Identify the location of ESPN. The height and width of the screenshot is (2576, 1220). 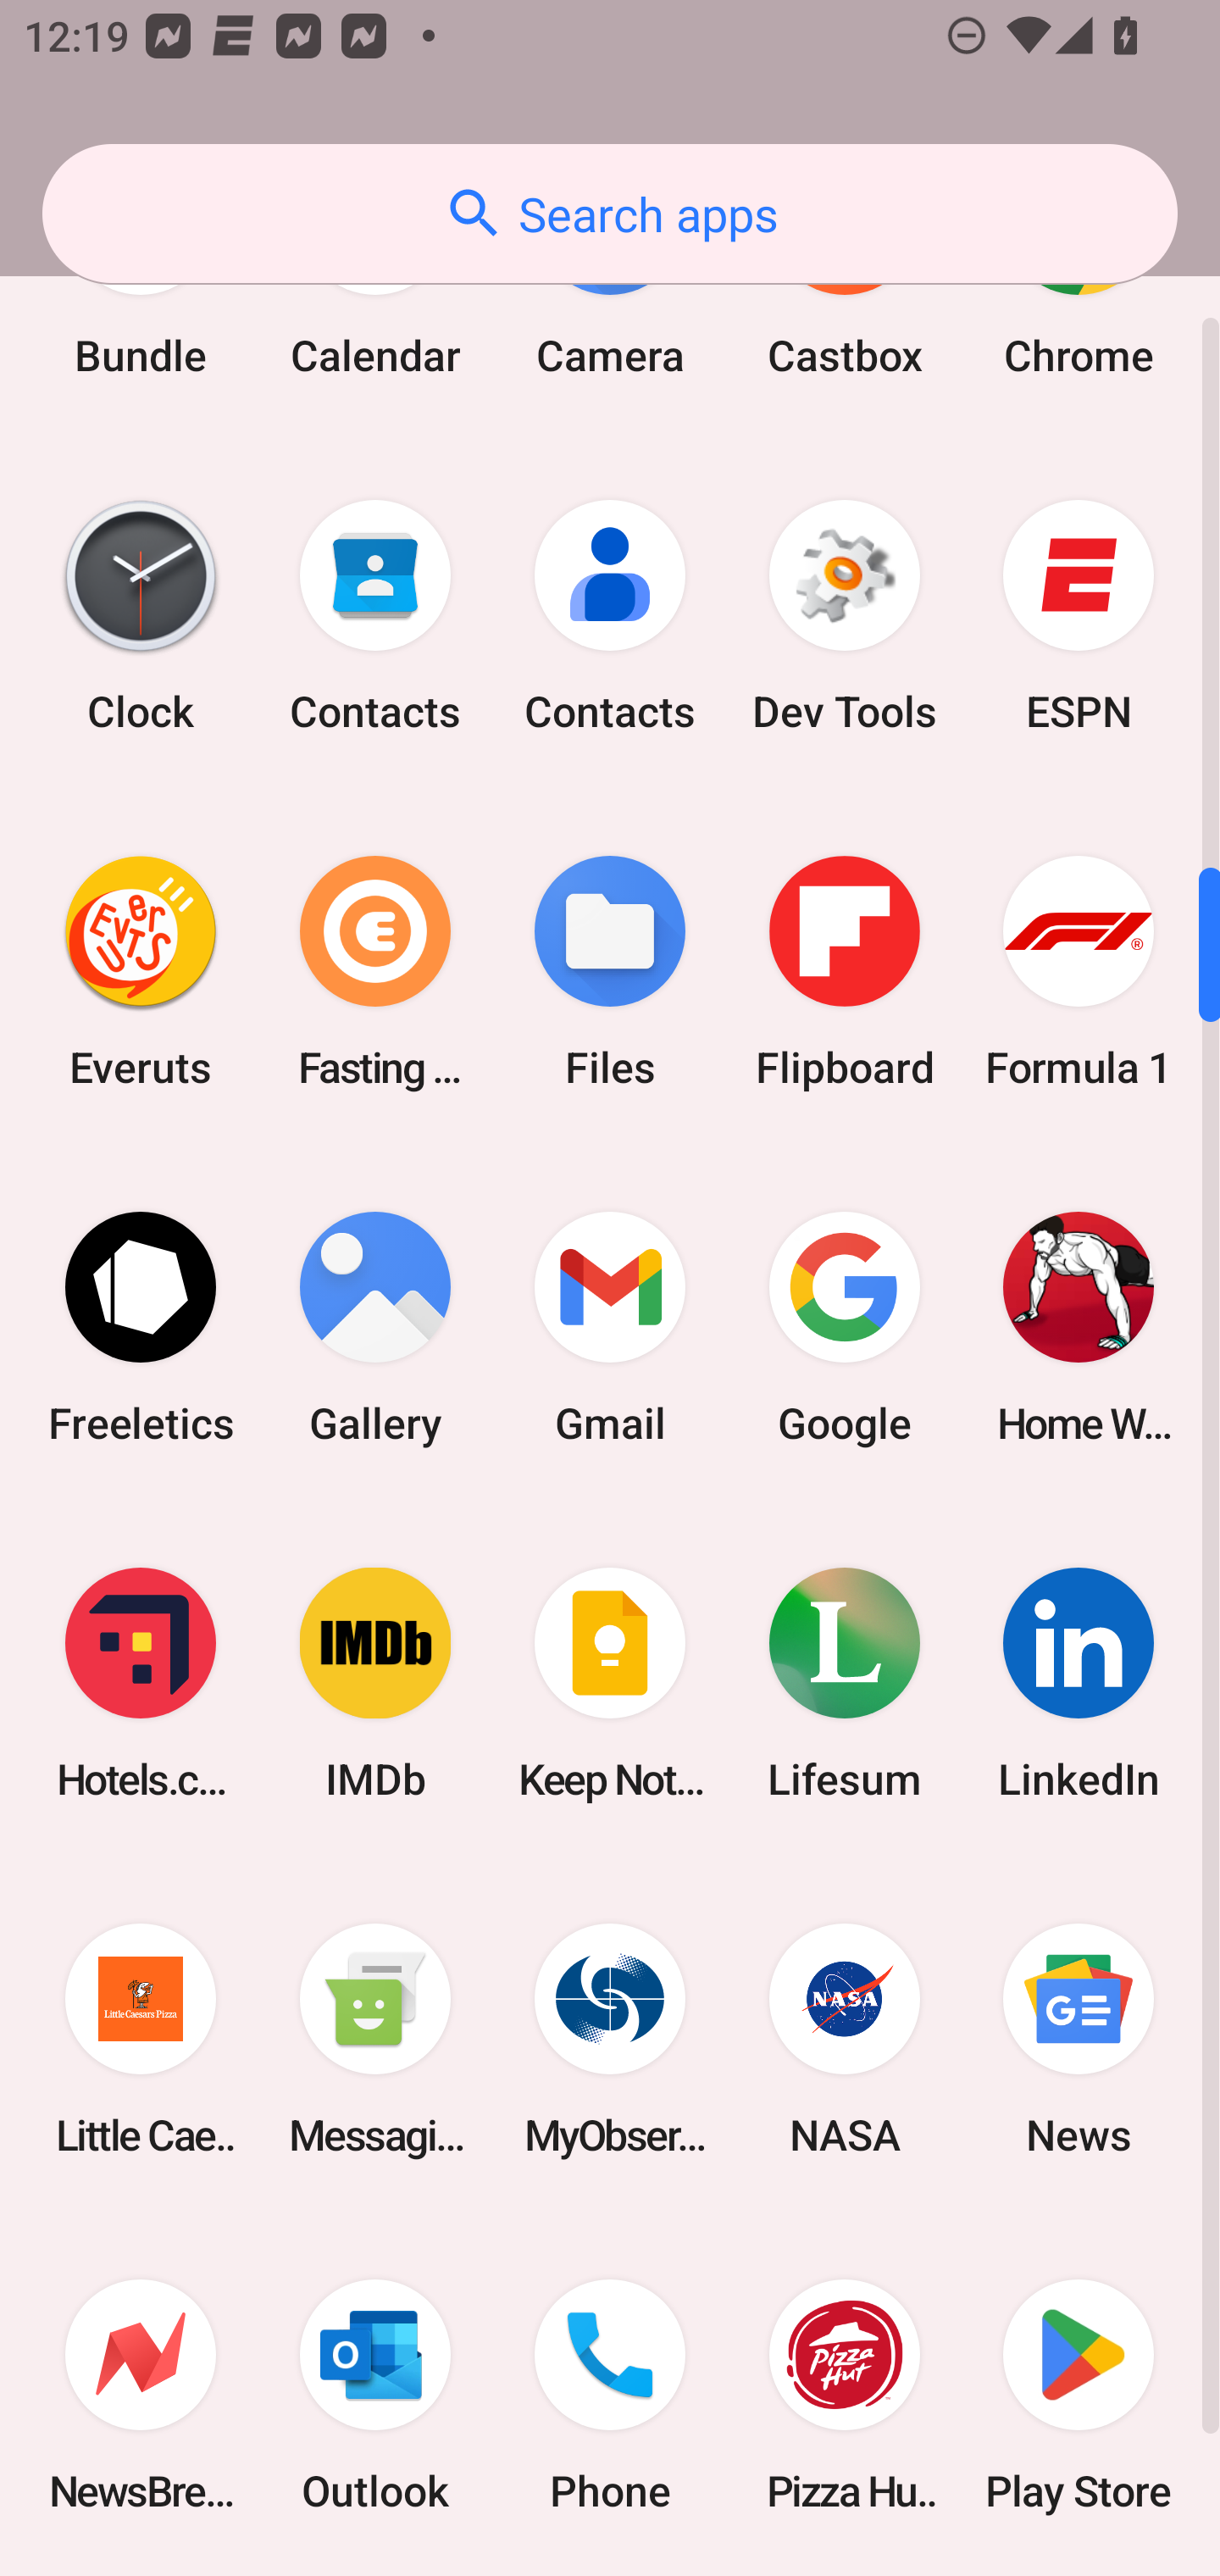
(1079, 615).